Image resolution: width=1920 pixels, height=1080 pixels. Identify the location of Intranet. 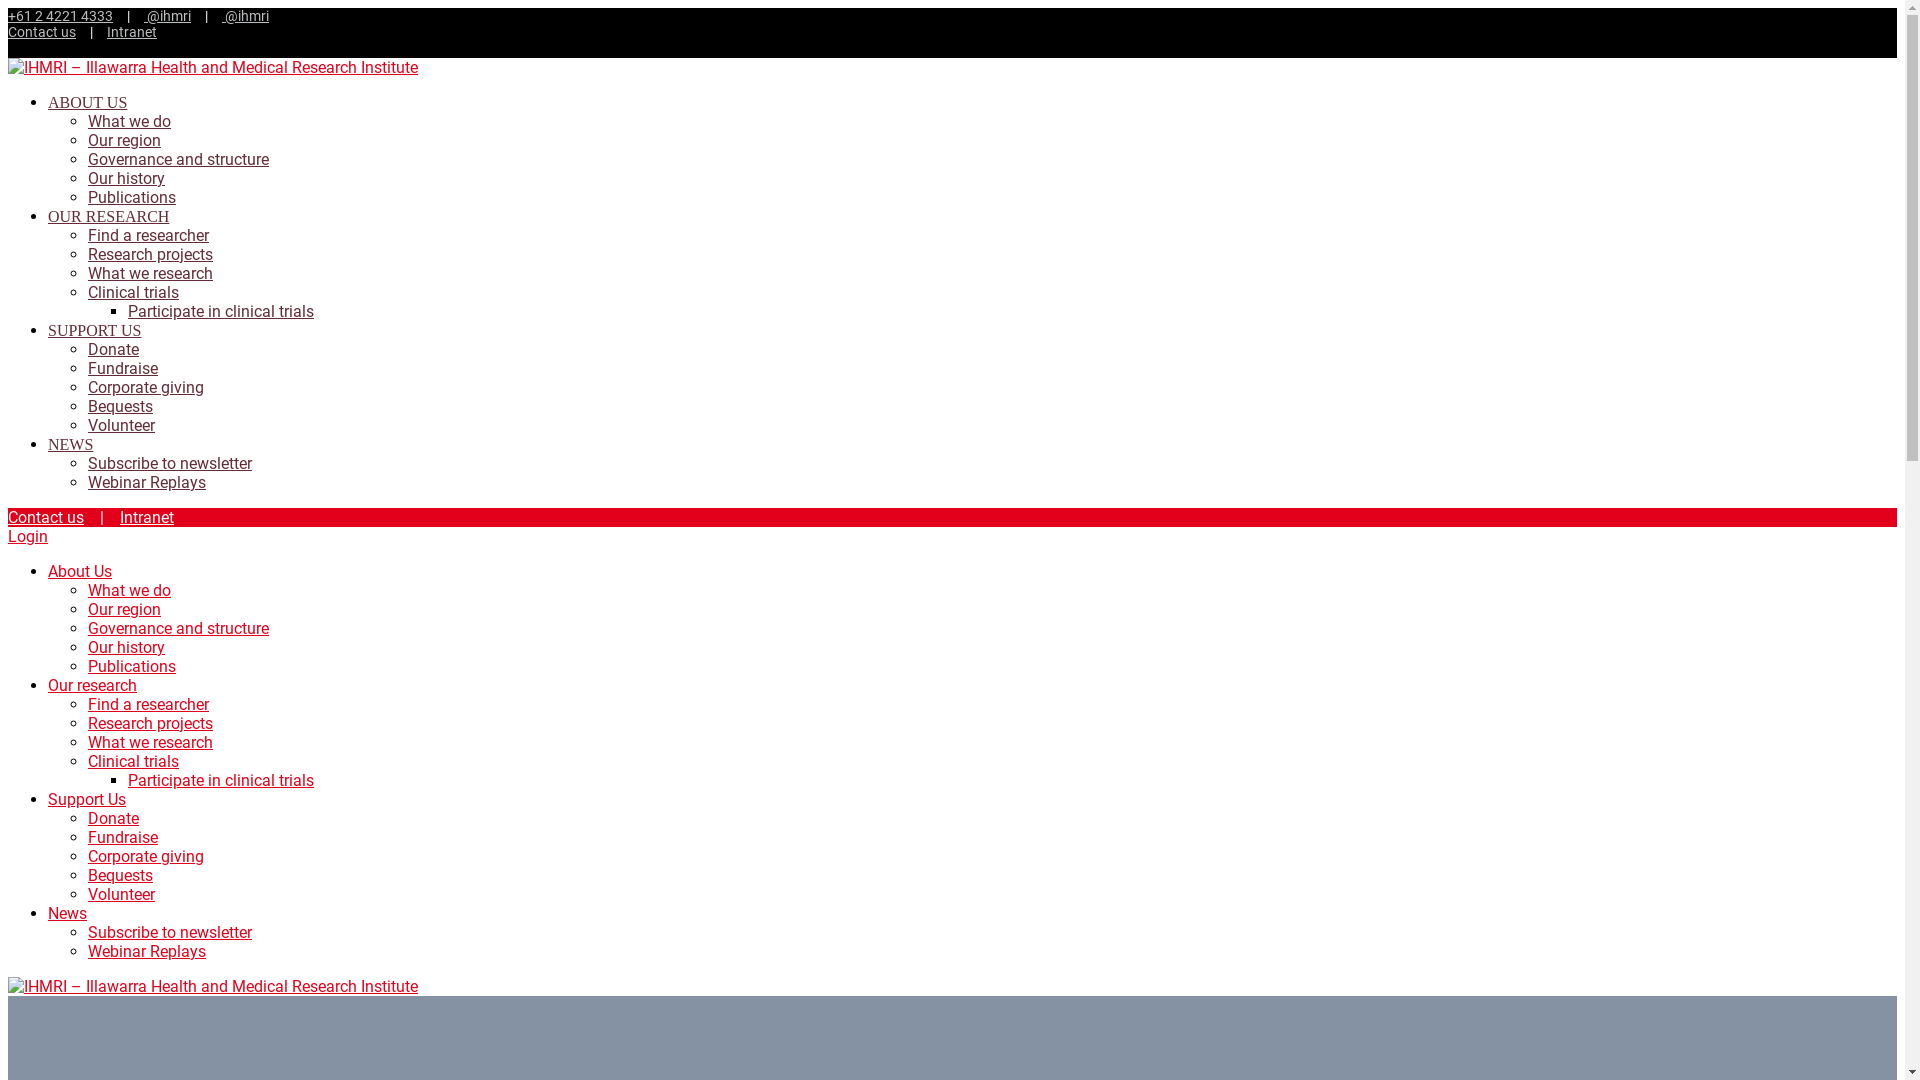
(132, 32).